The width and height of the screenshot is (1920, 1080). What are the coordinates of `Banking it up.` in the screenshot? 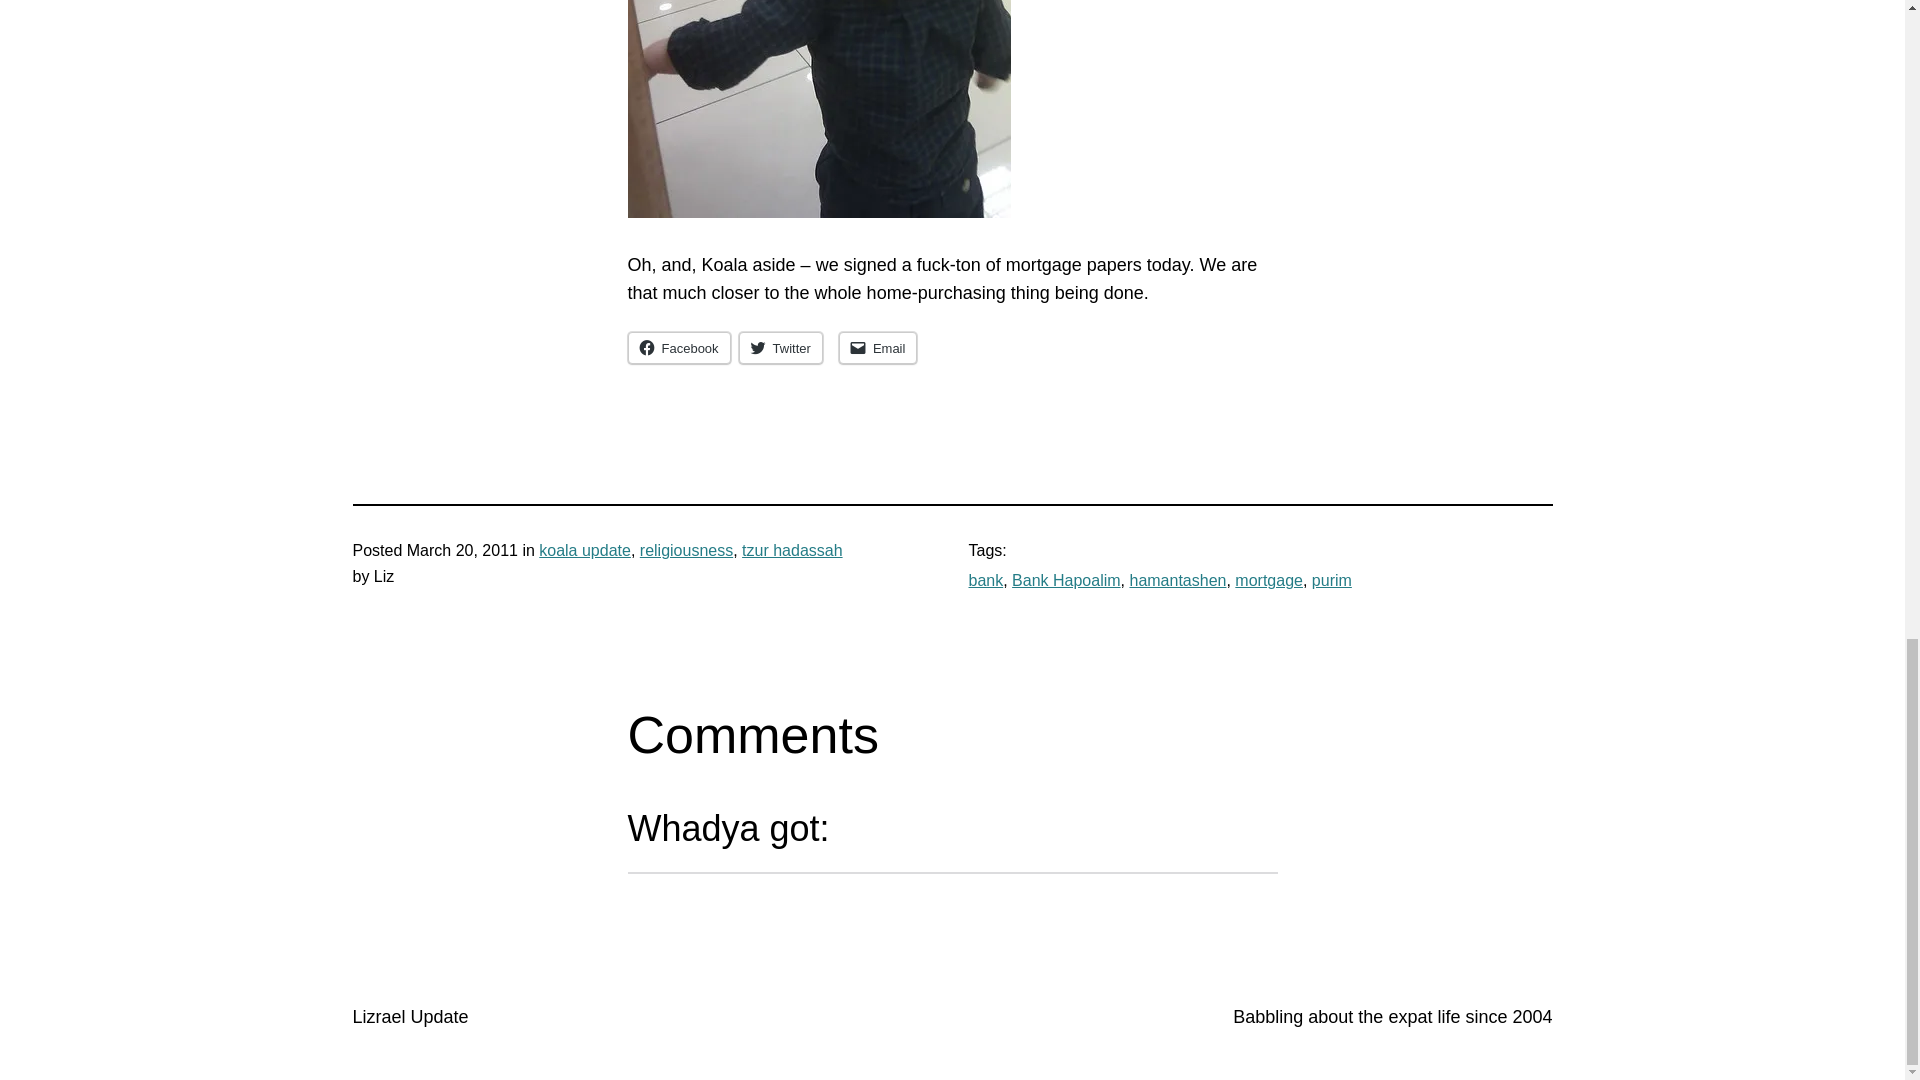 It's located at (819, 109).